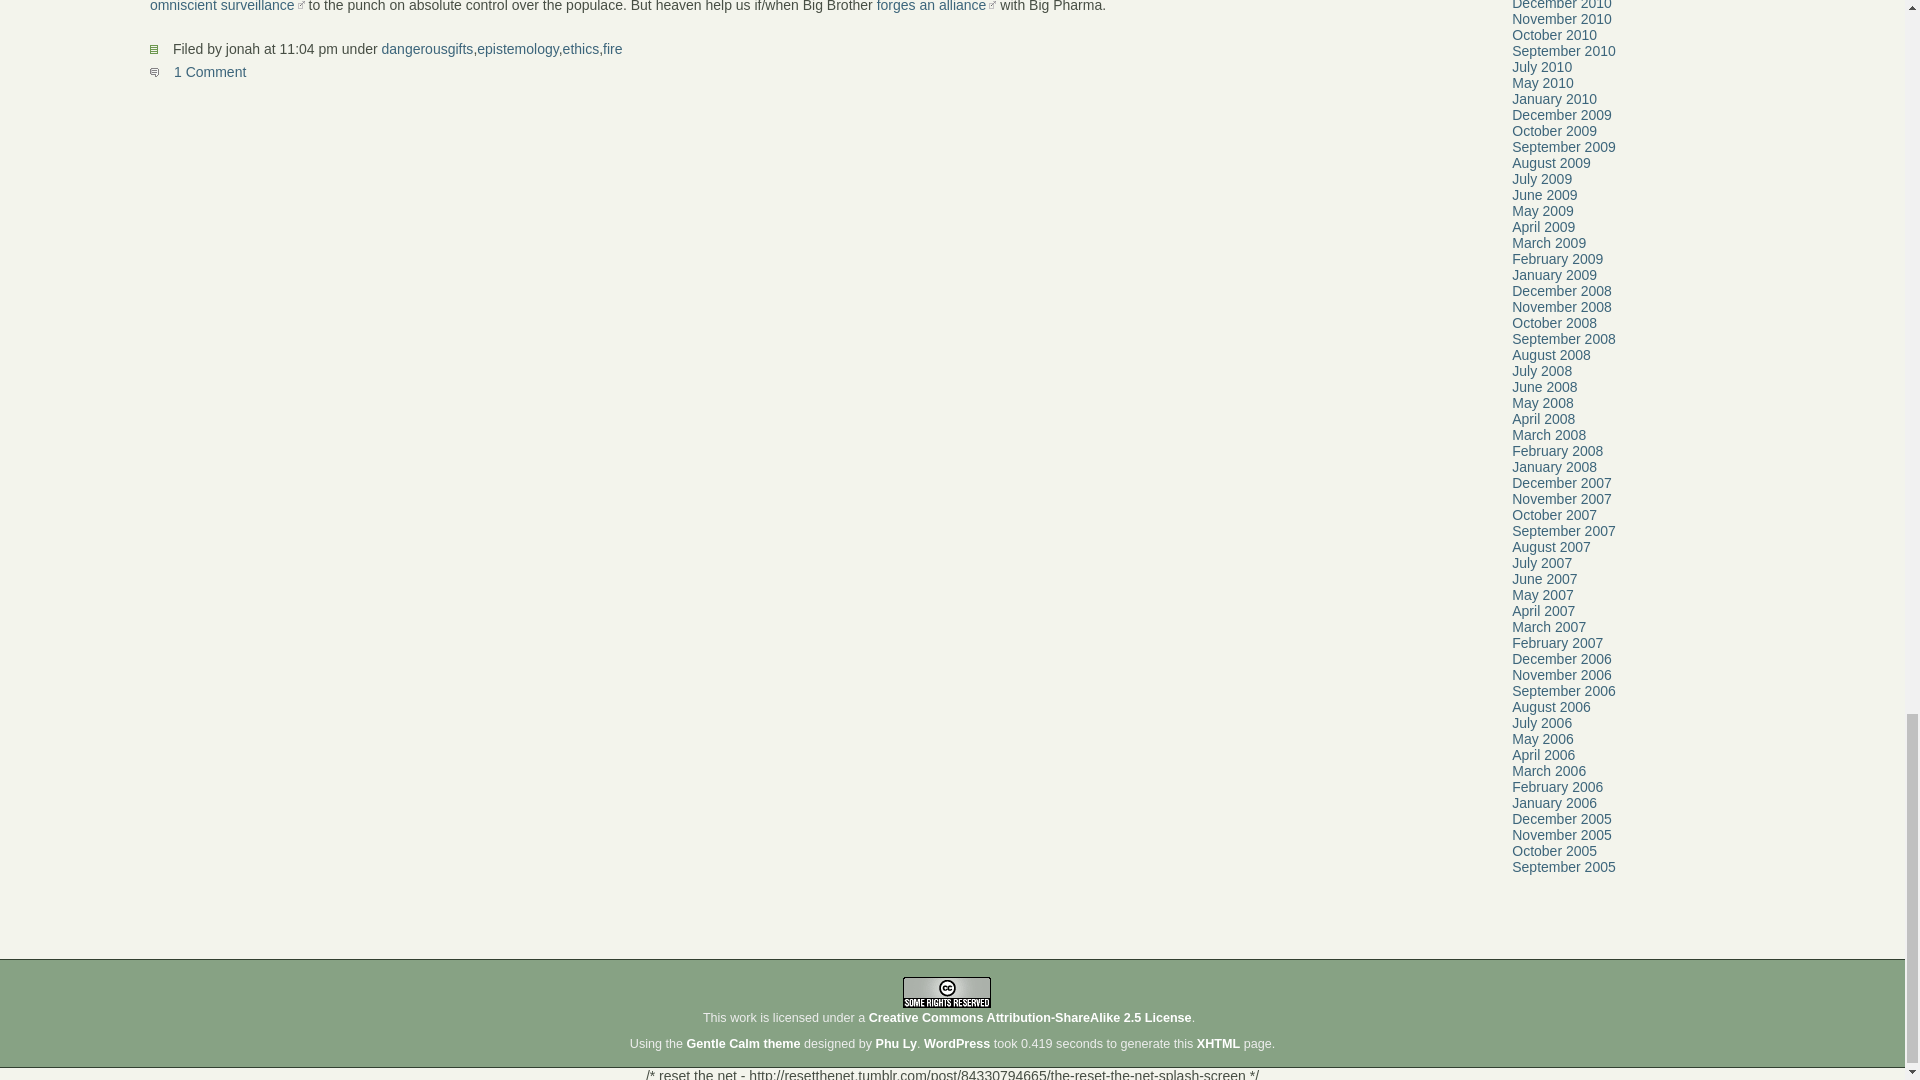  What do you see at coordinates (936, 6) in the screenshot?
I see `forges an alliance` at bounding box center [936, 6].